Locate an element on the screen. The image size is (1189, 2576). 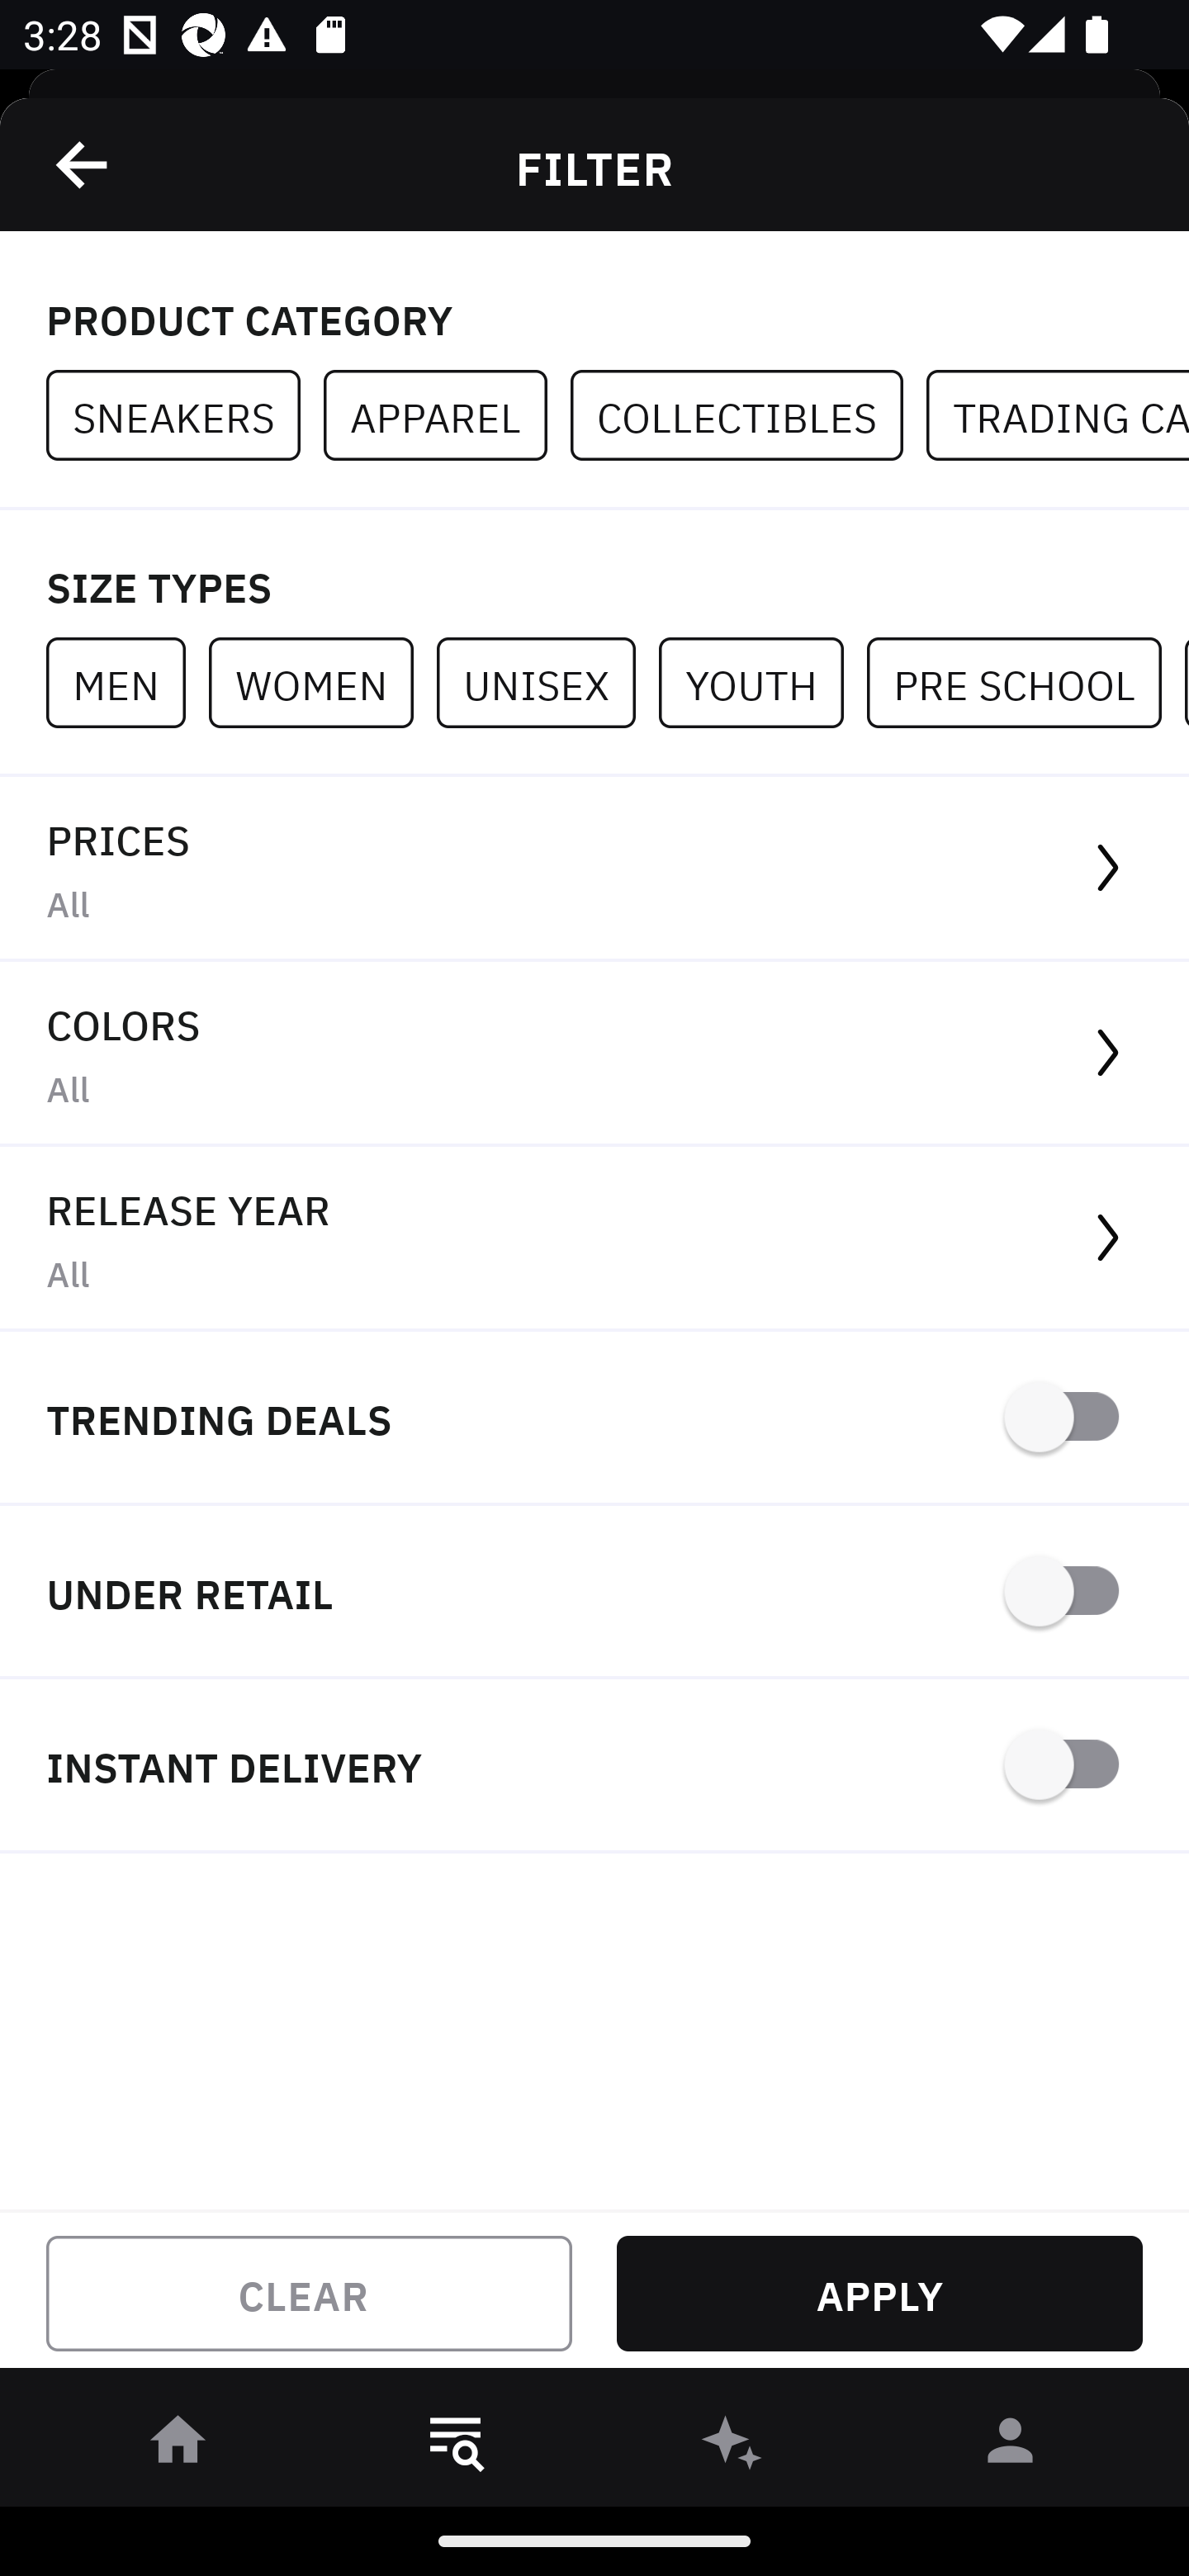
PRICES All is located at coordinates (594, 869).